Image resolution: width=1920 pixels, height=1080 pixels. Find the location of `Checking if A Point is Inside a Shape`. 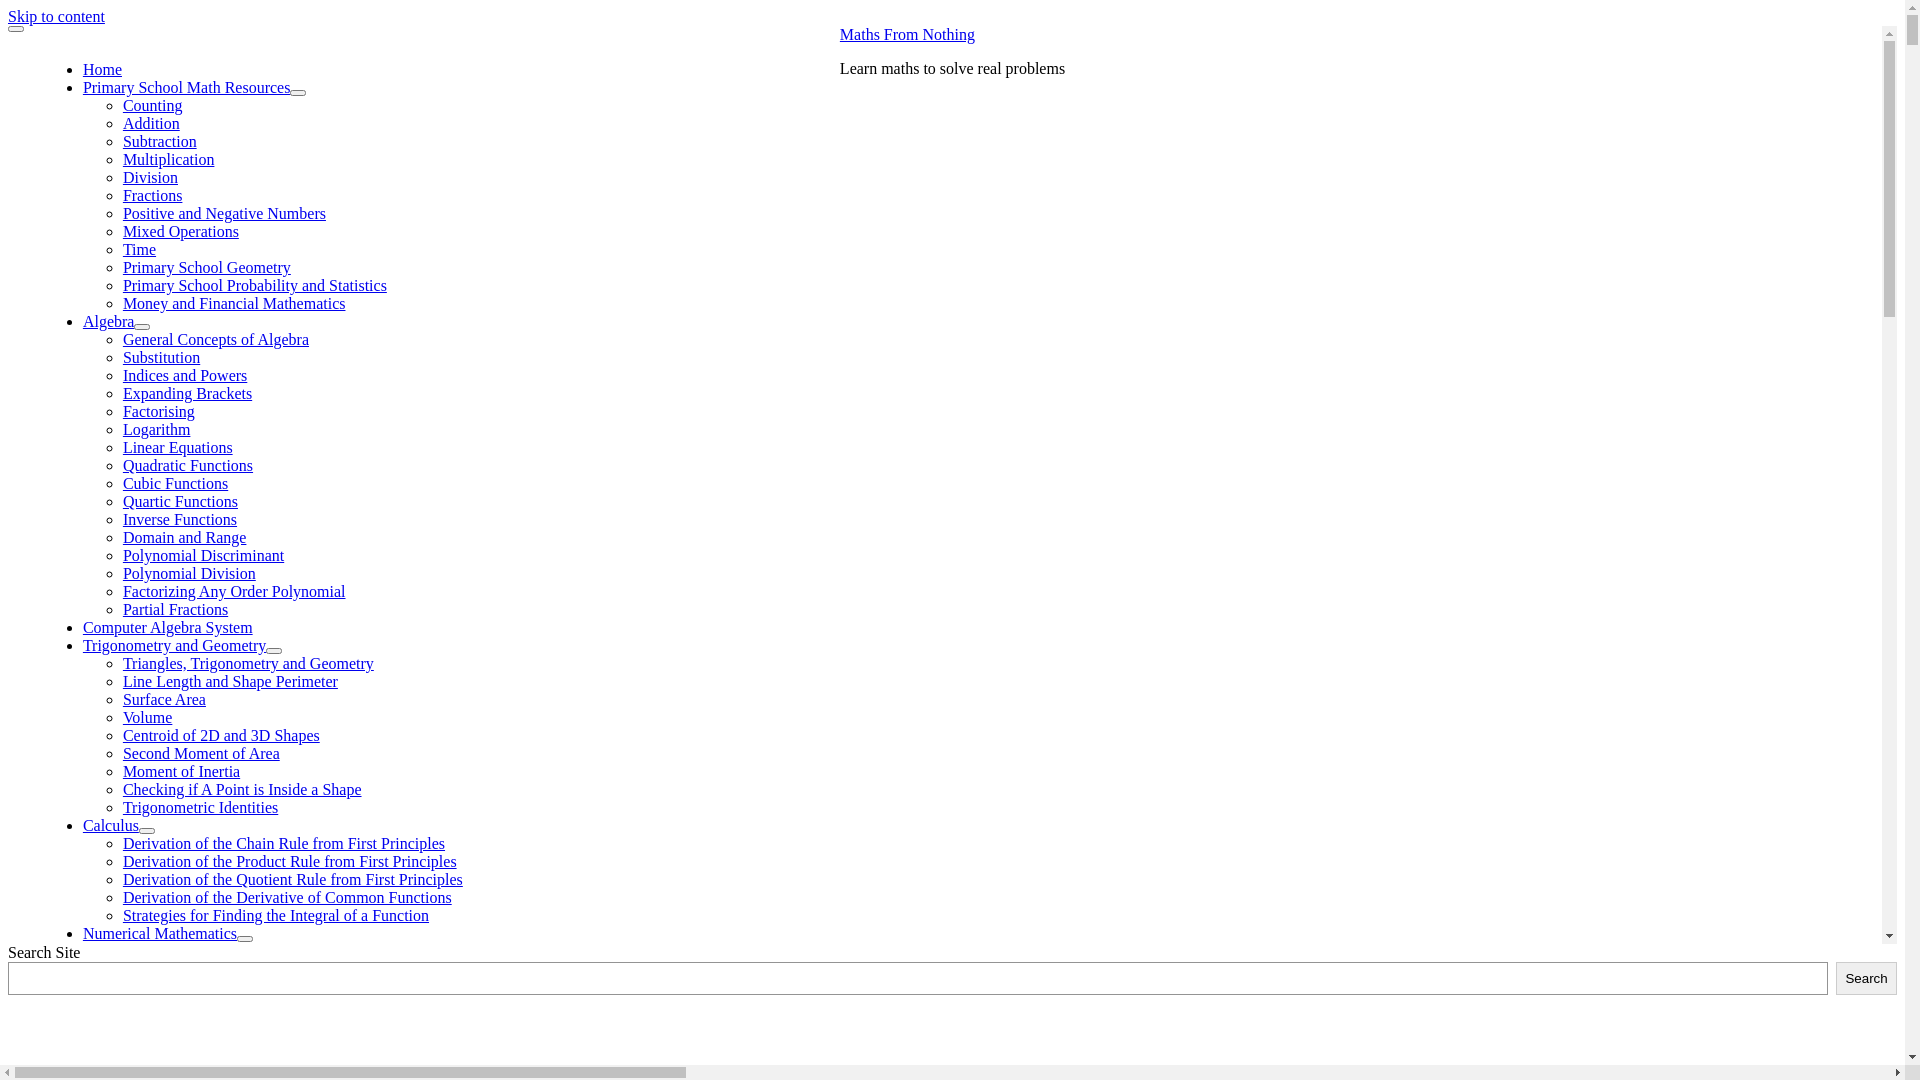

Checking if A Point is Inside a Shape is located at coordinates (242, 790).